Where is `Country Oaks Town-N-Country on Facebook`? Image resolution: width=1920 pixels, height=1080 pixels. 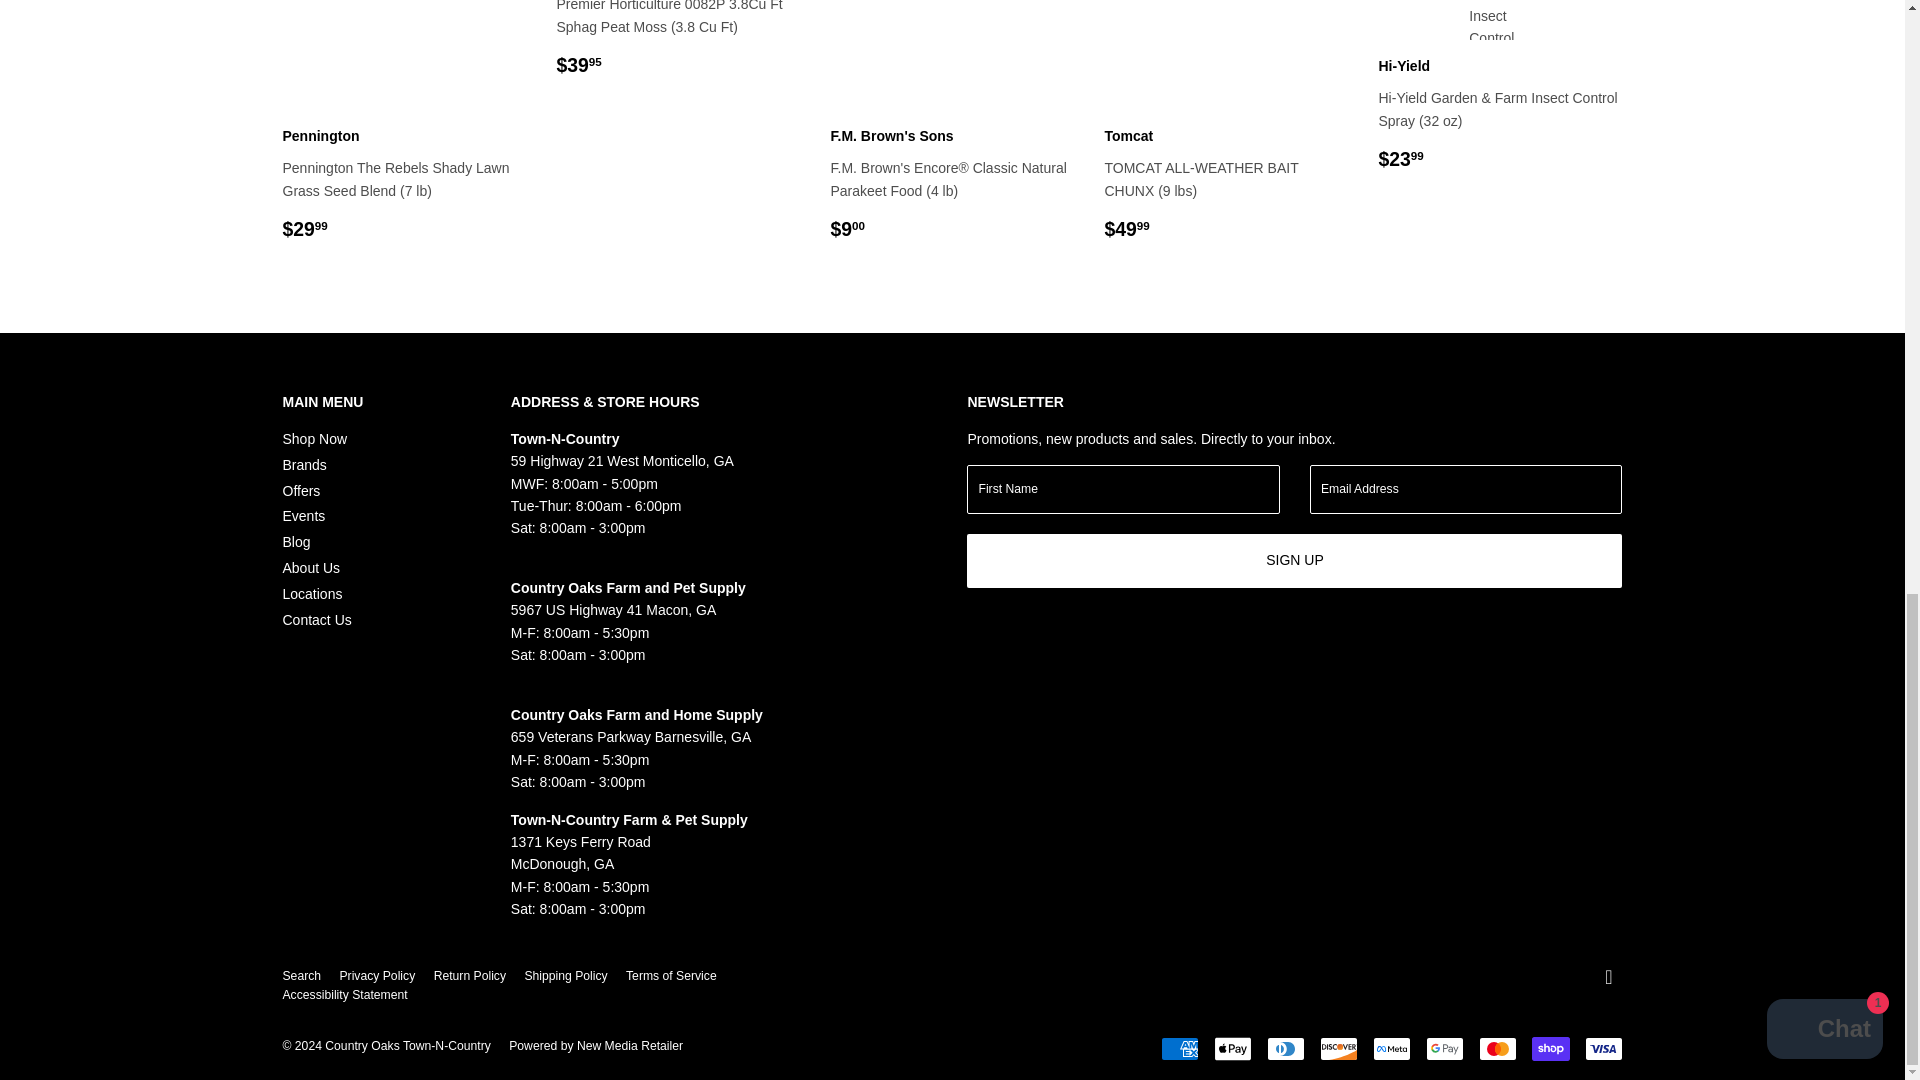 Country Oaks Town-N-Country on Facebook is located at coordinates (1608, 978).